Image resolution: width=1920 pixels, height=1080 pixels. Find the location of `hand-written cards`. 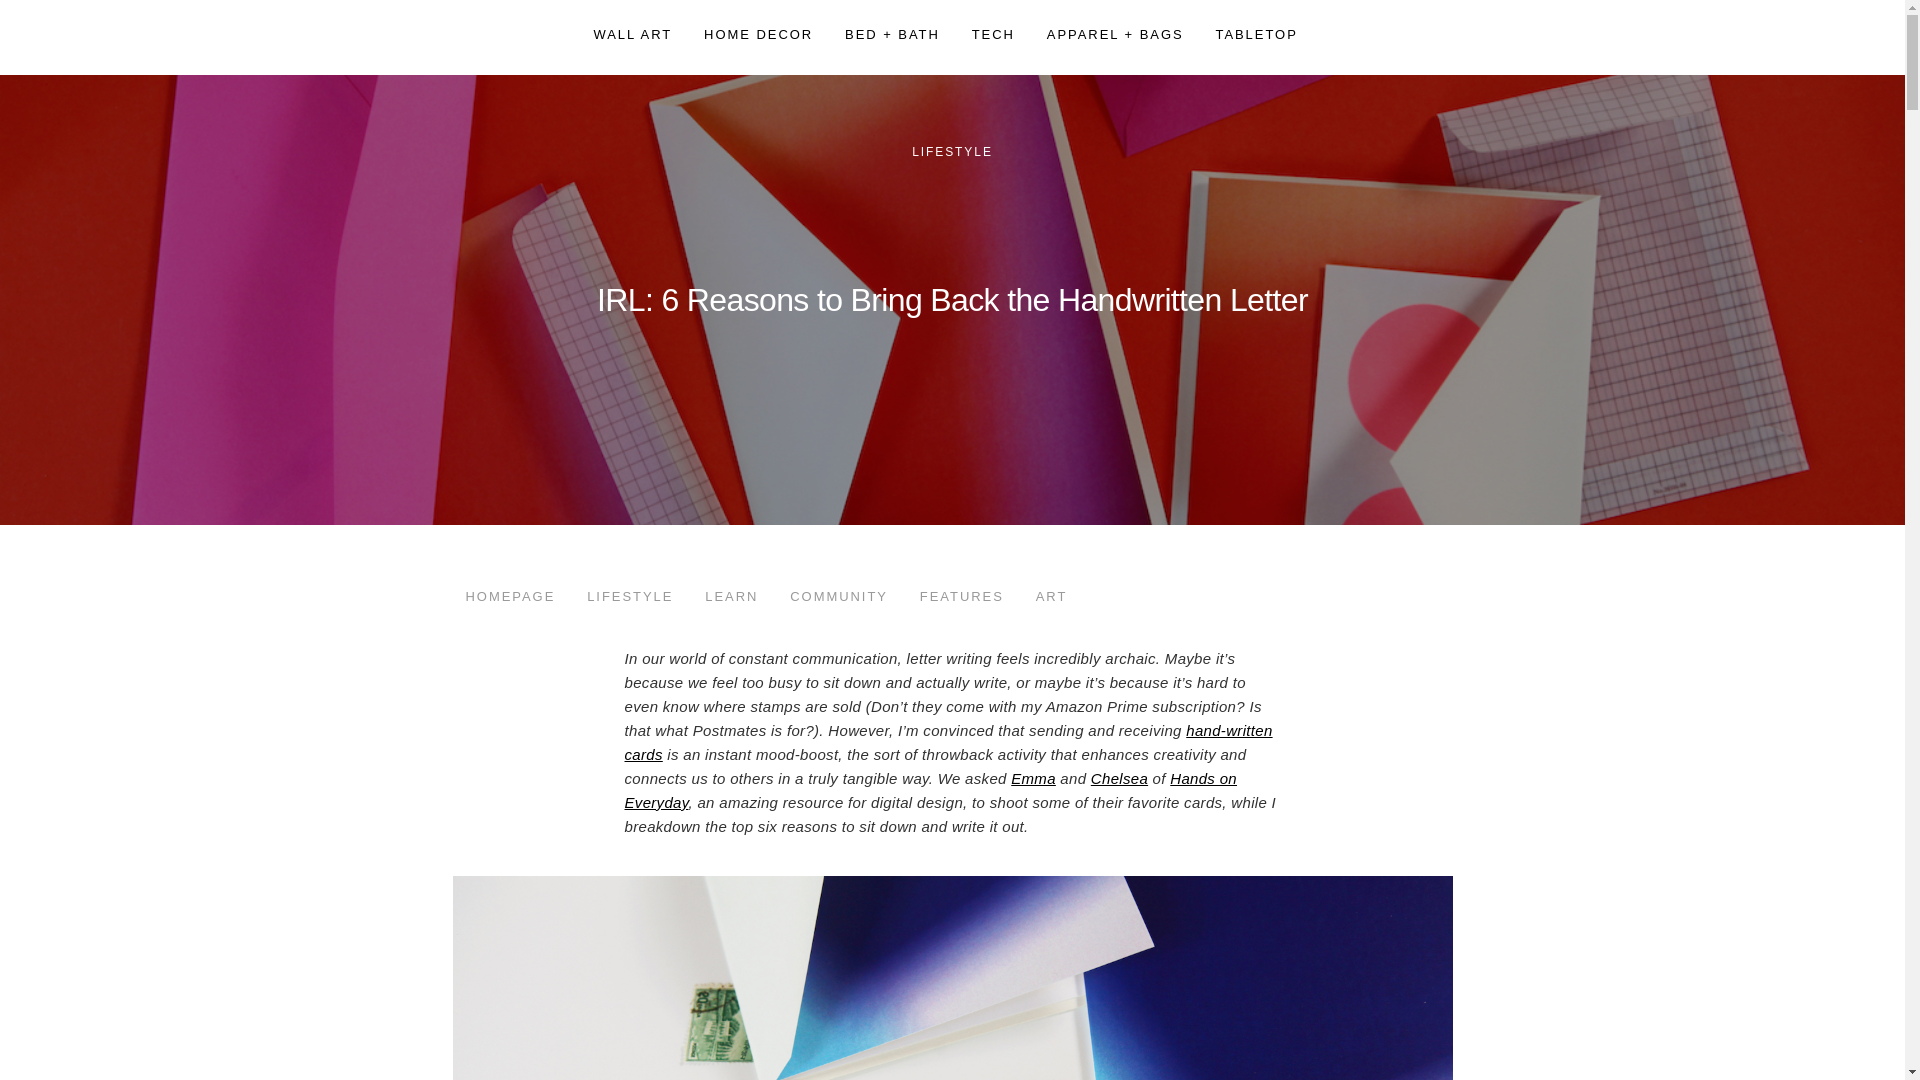

hand-written cards is located at coordinates (948, 742).